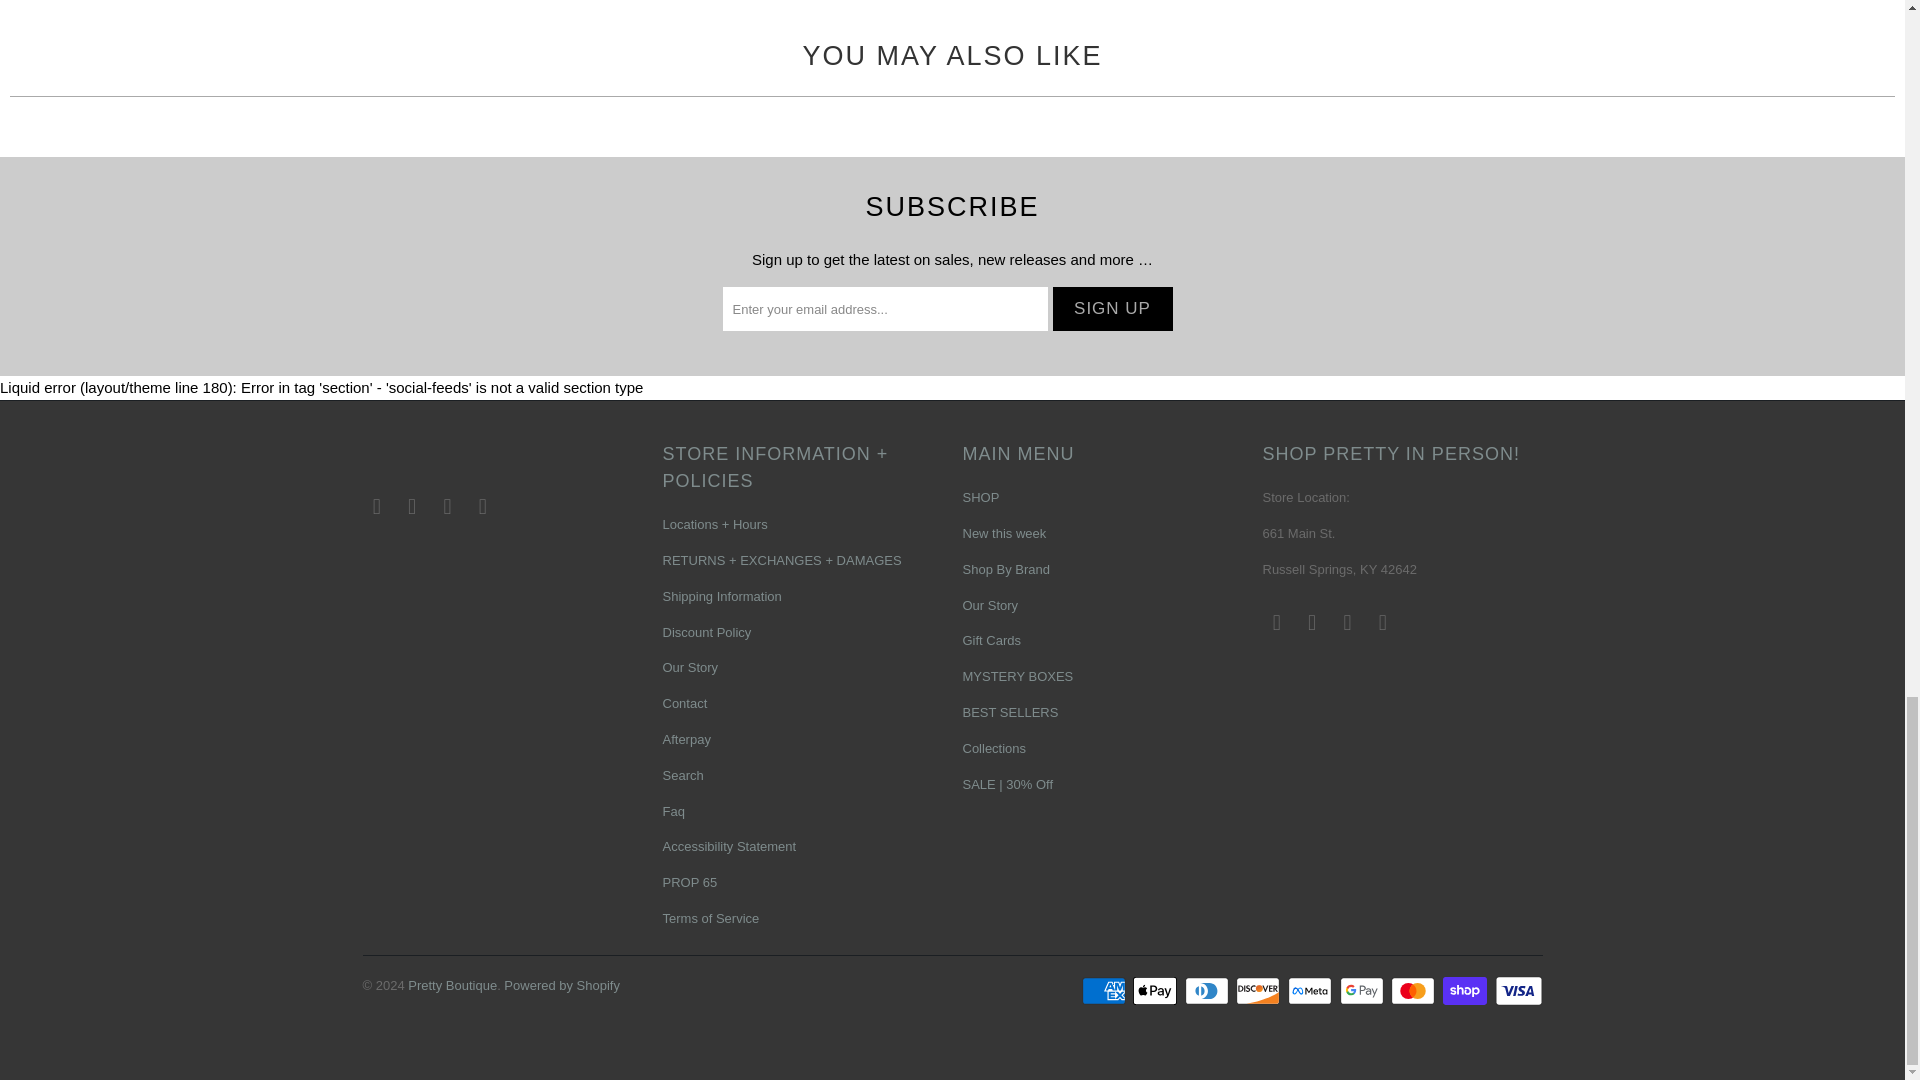 This screenshot has width=1920, height=1080. Describe the element at coordinates (376, 506) in the screenshot. I see `Pretty Boutique  on Facebook` at that location.